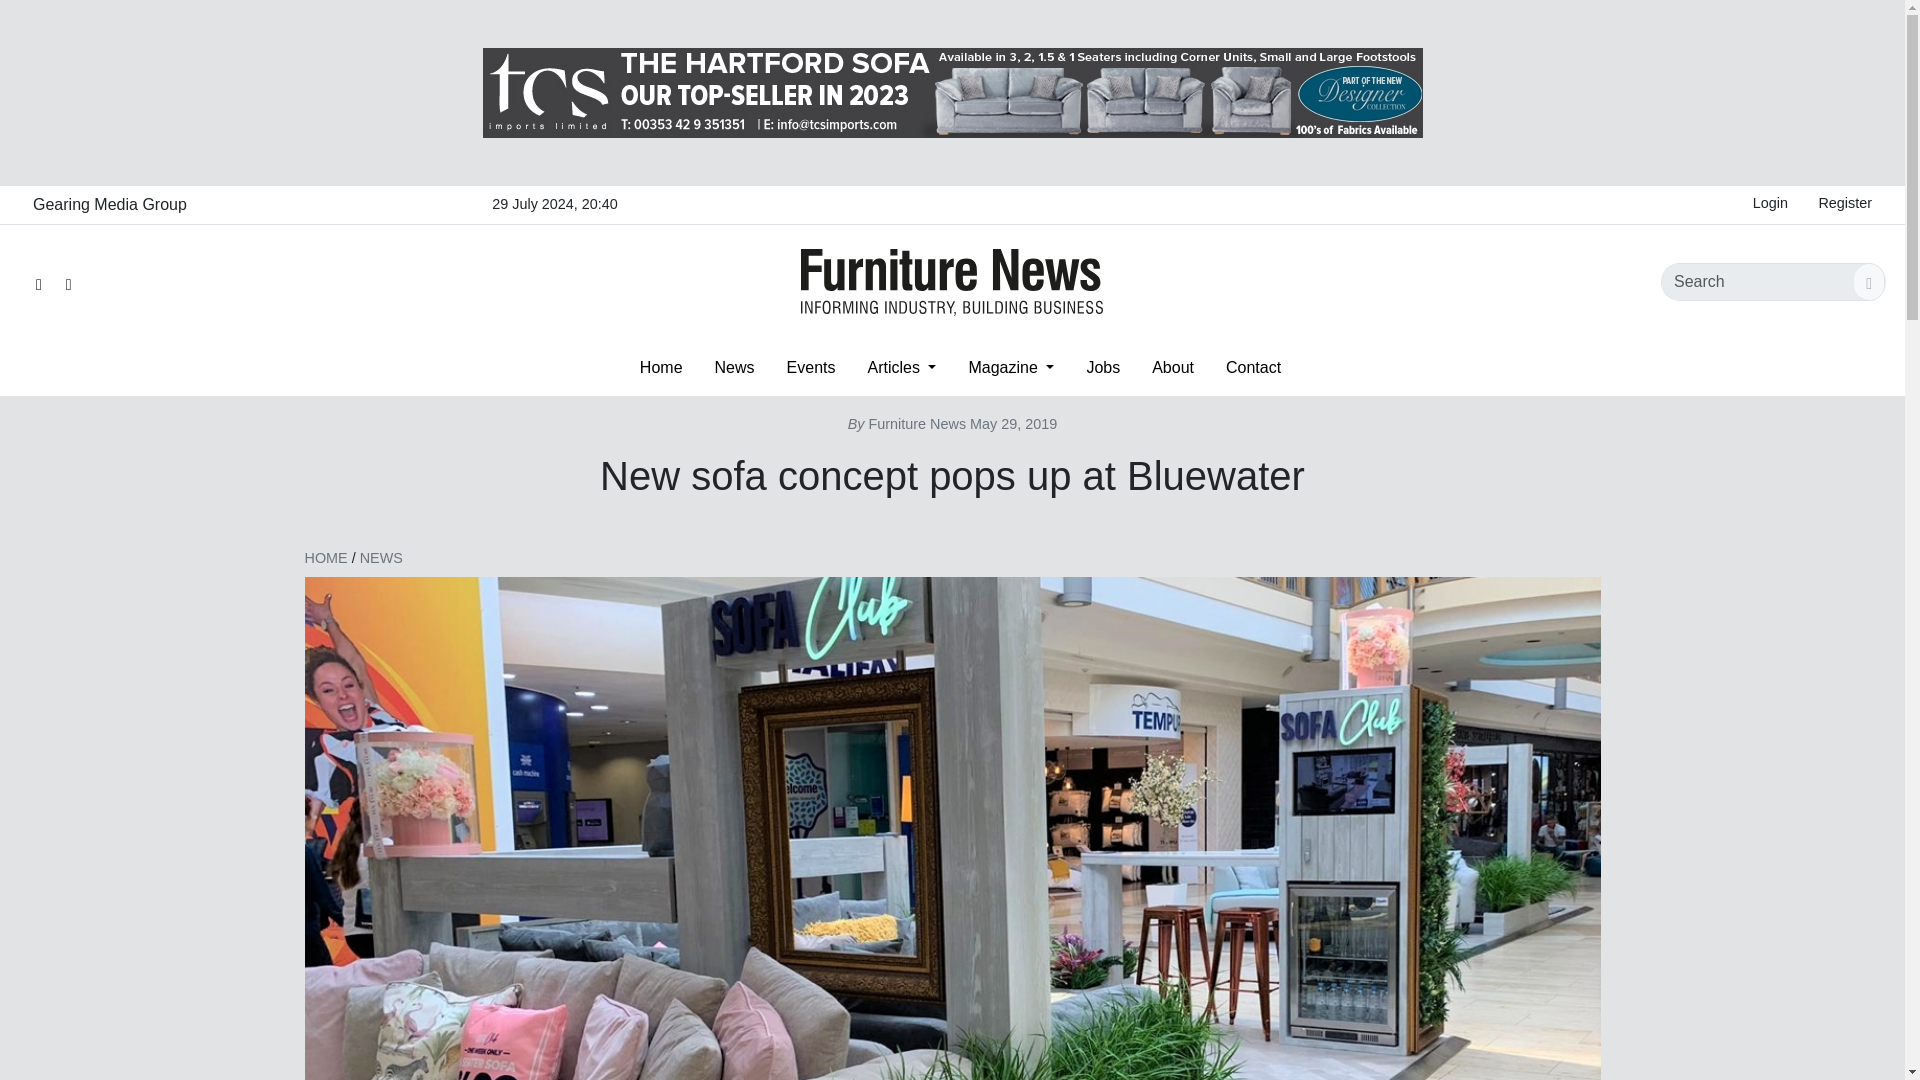 This screenshot has width=1920, height=1080. I want to click on Gearing Media Group, so click(109, 204).